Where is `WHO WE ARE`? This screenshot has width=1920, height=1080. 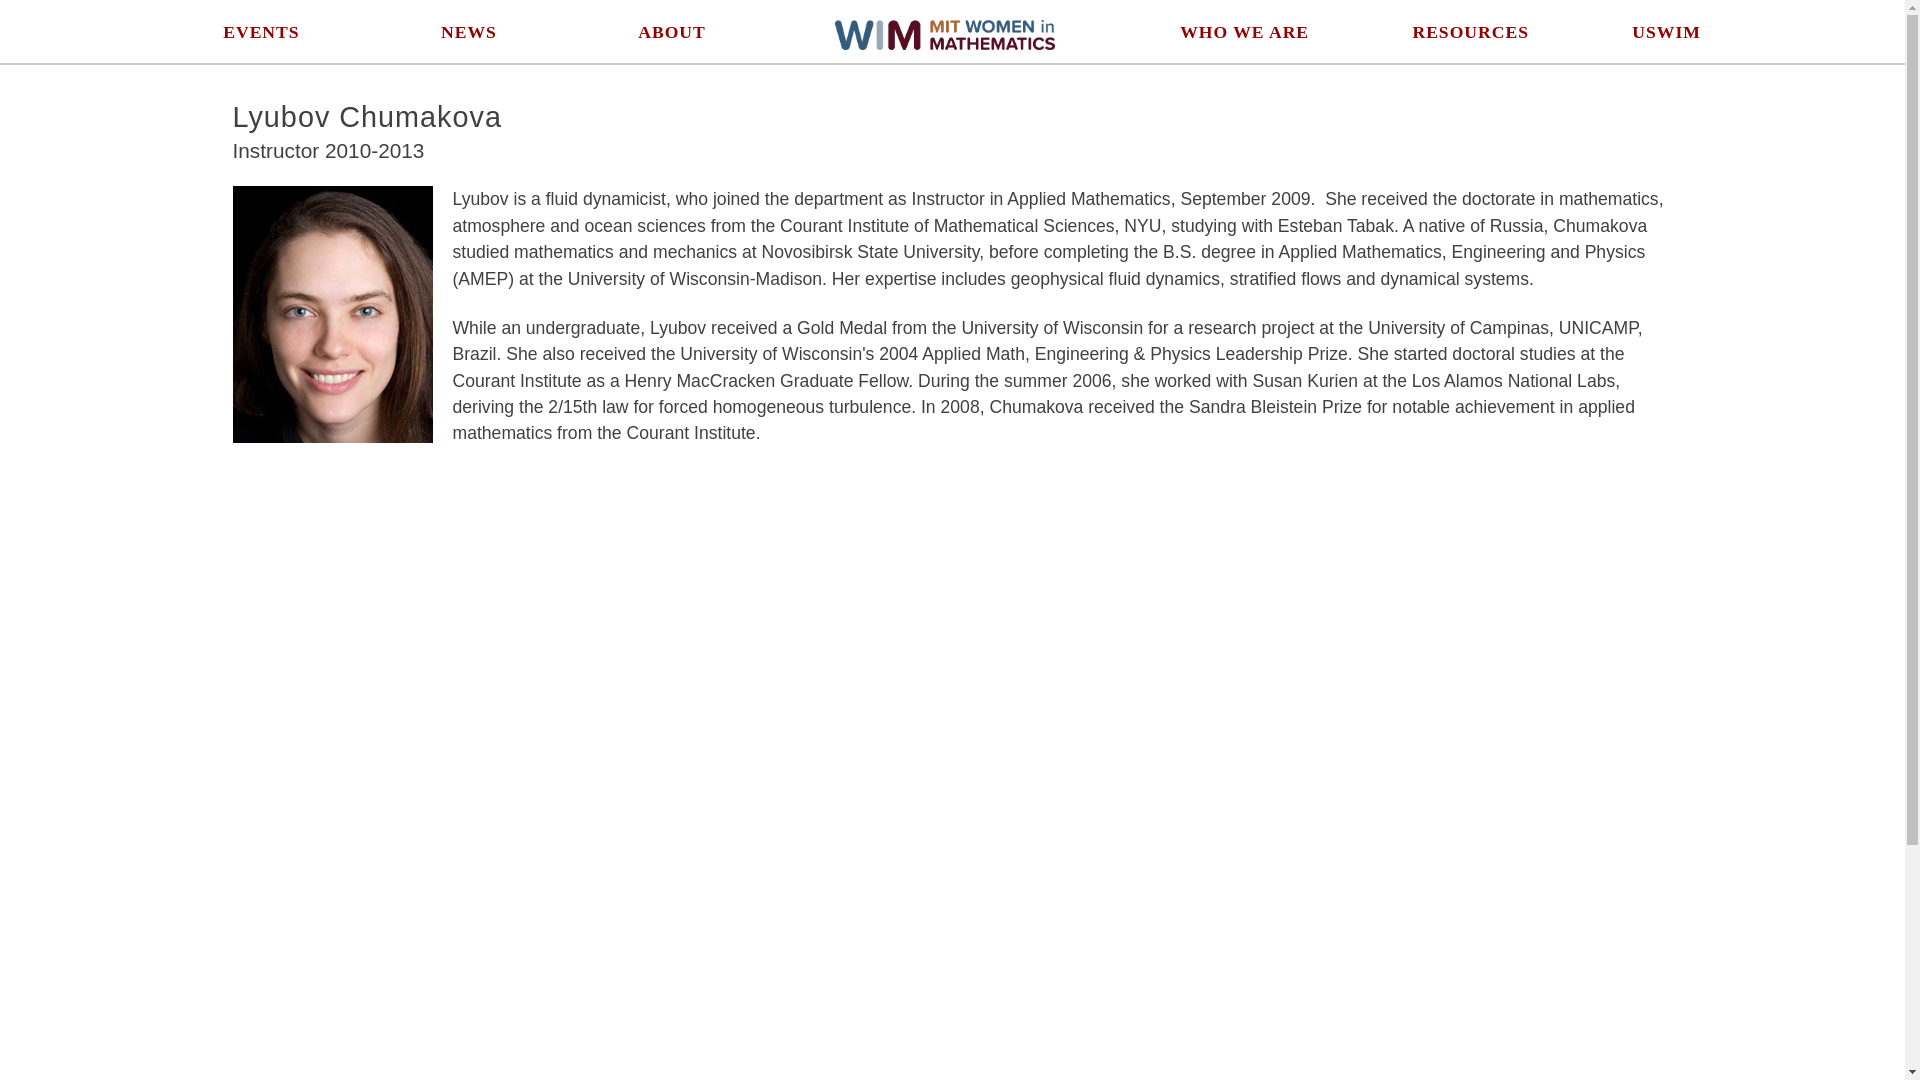 WHO WE ARE is located at coordinates (1244, 32).